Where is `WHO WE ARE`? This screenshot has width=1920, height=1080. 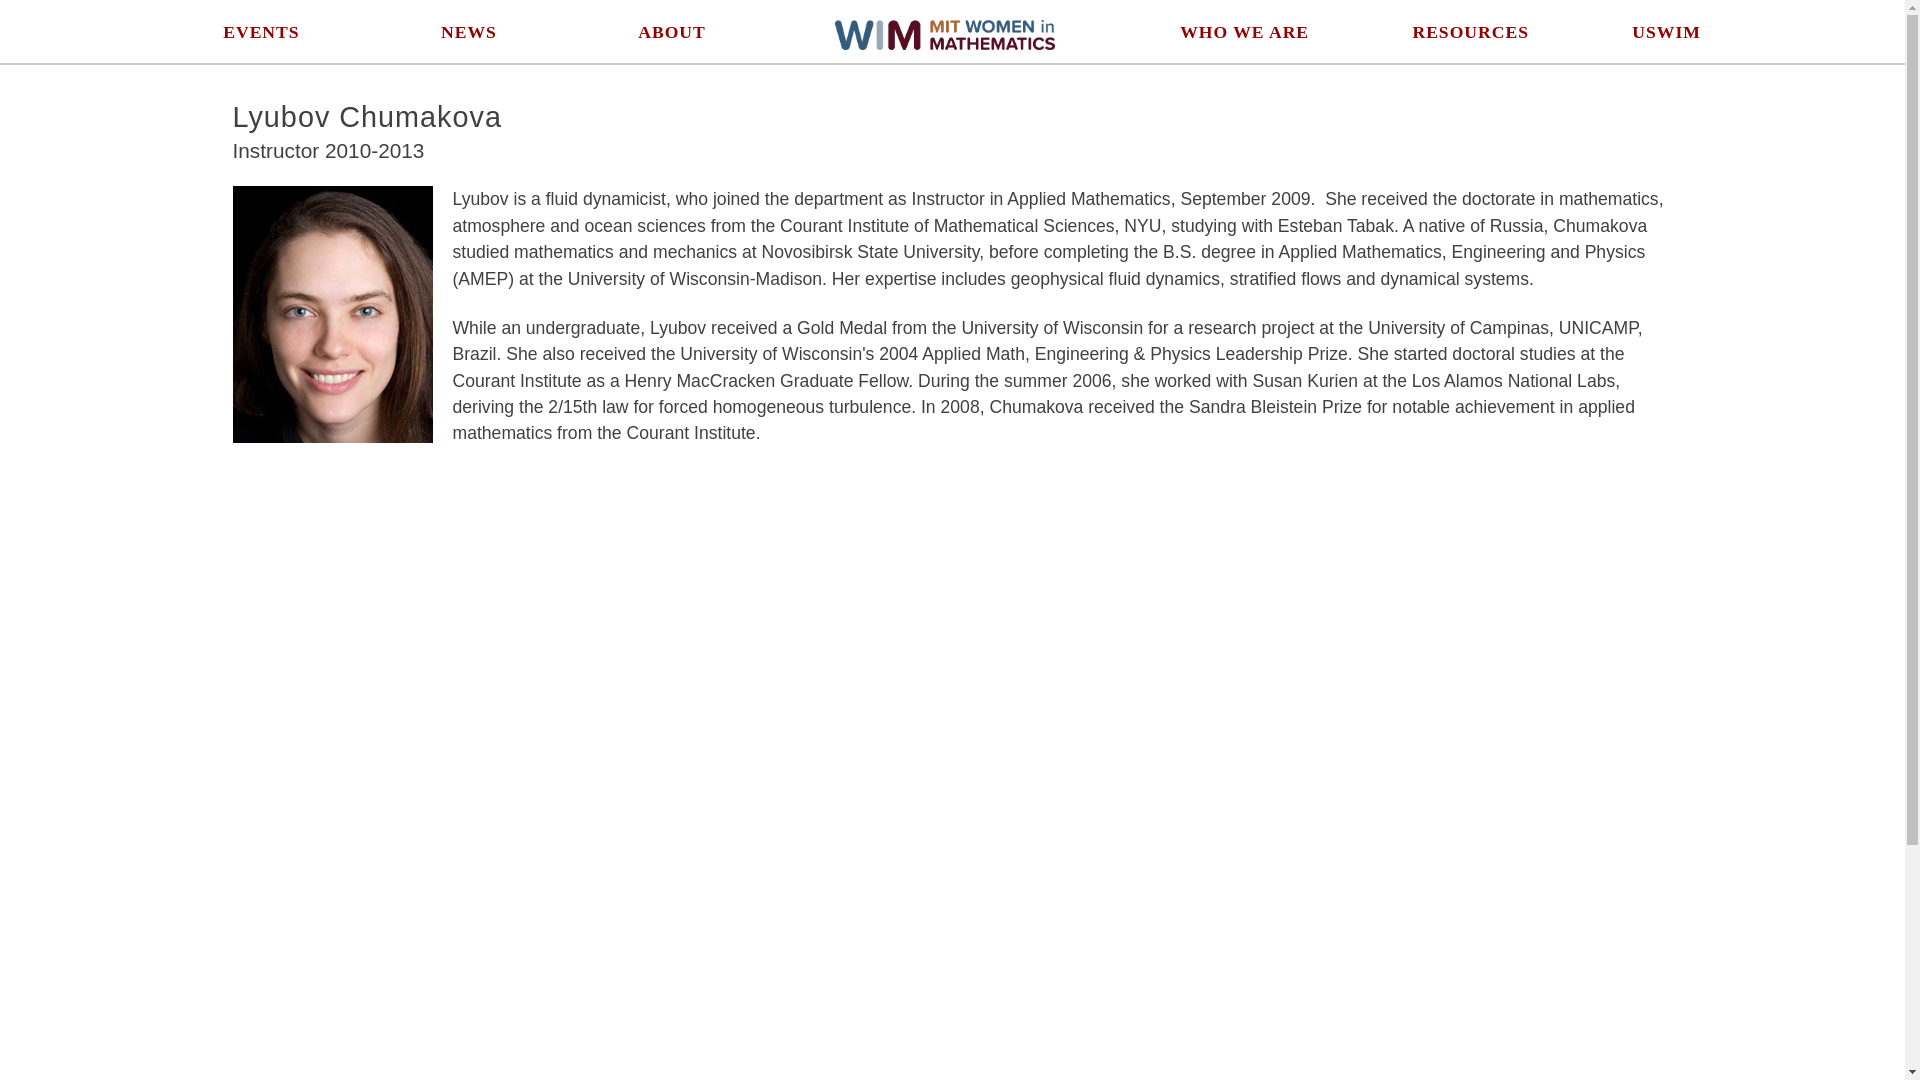 WHO WE ARE is located at coordinates (1244, 32).